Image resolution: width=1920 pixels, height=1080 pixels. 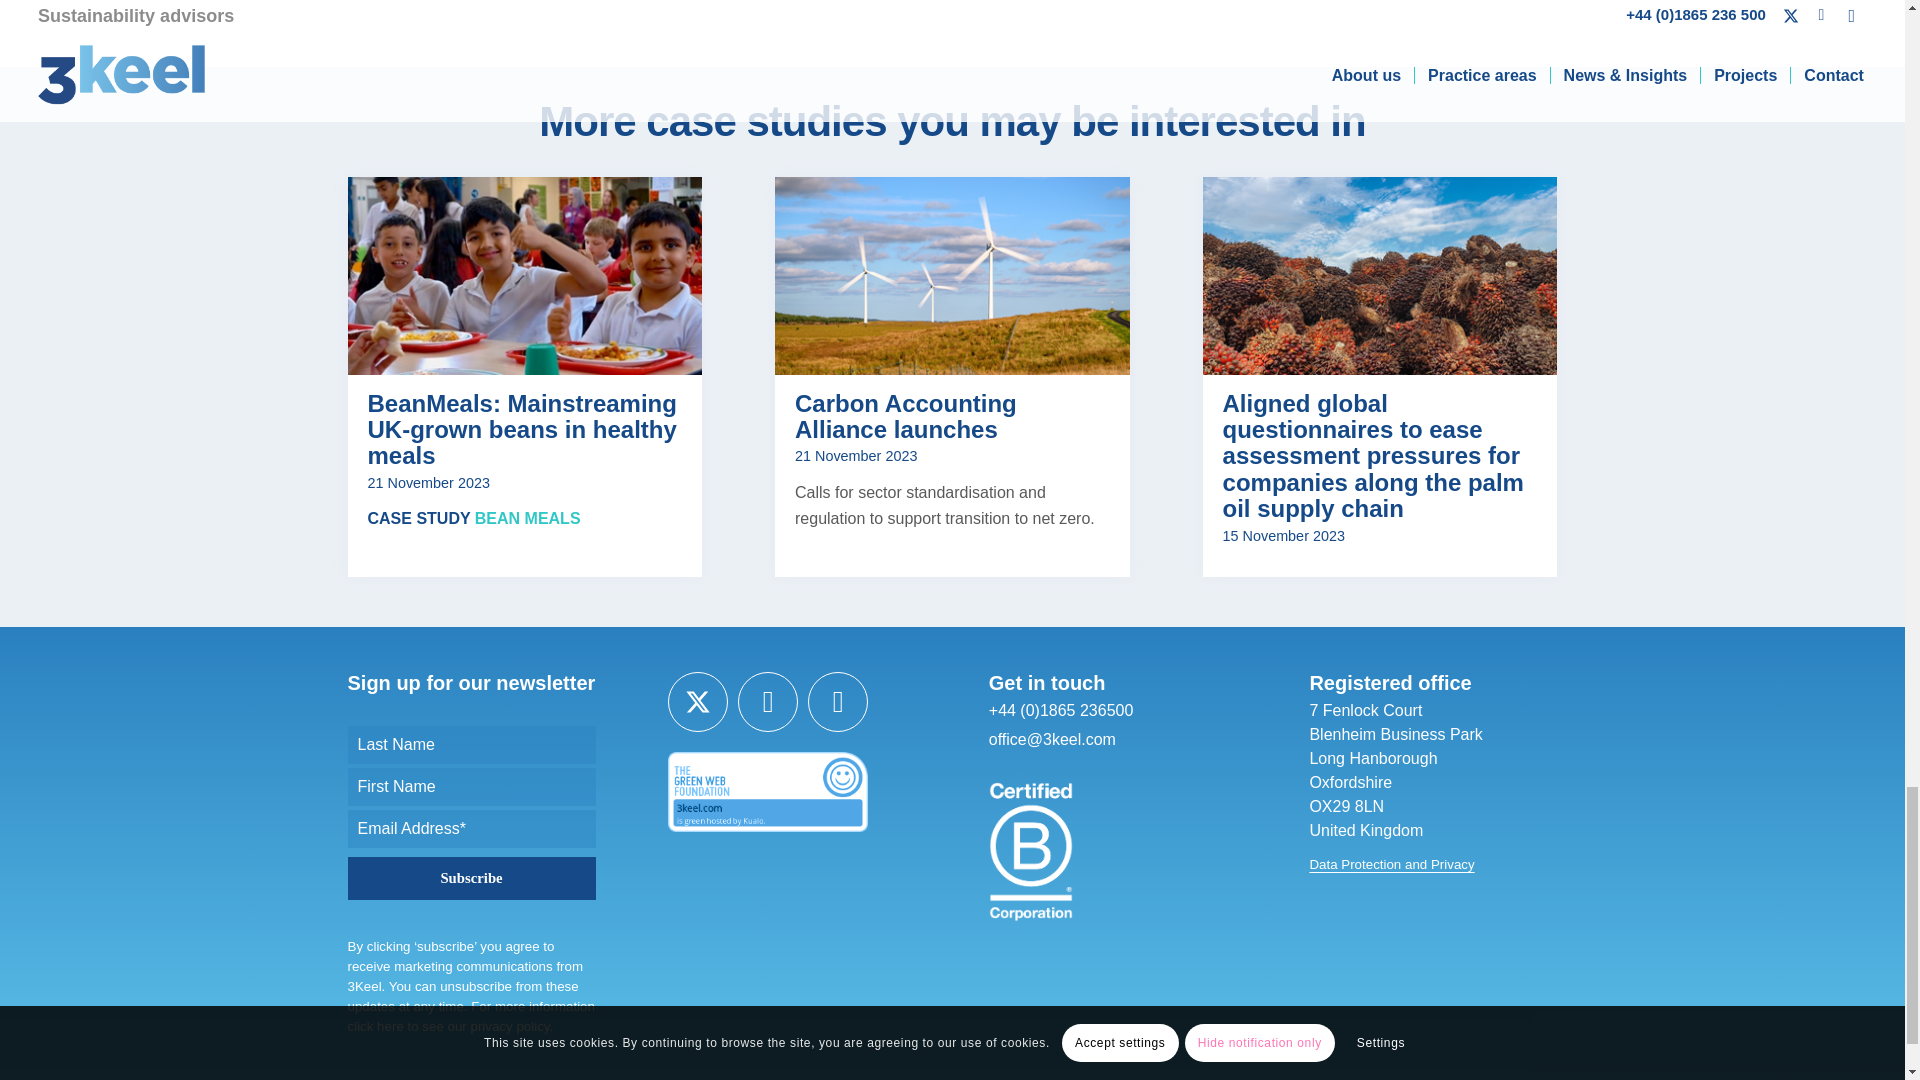 What do you see at coordinates (471, 878) in the screenshot?
I see `Subscribe` at bounding box center [471, 878].